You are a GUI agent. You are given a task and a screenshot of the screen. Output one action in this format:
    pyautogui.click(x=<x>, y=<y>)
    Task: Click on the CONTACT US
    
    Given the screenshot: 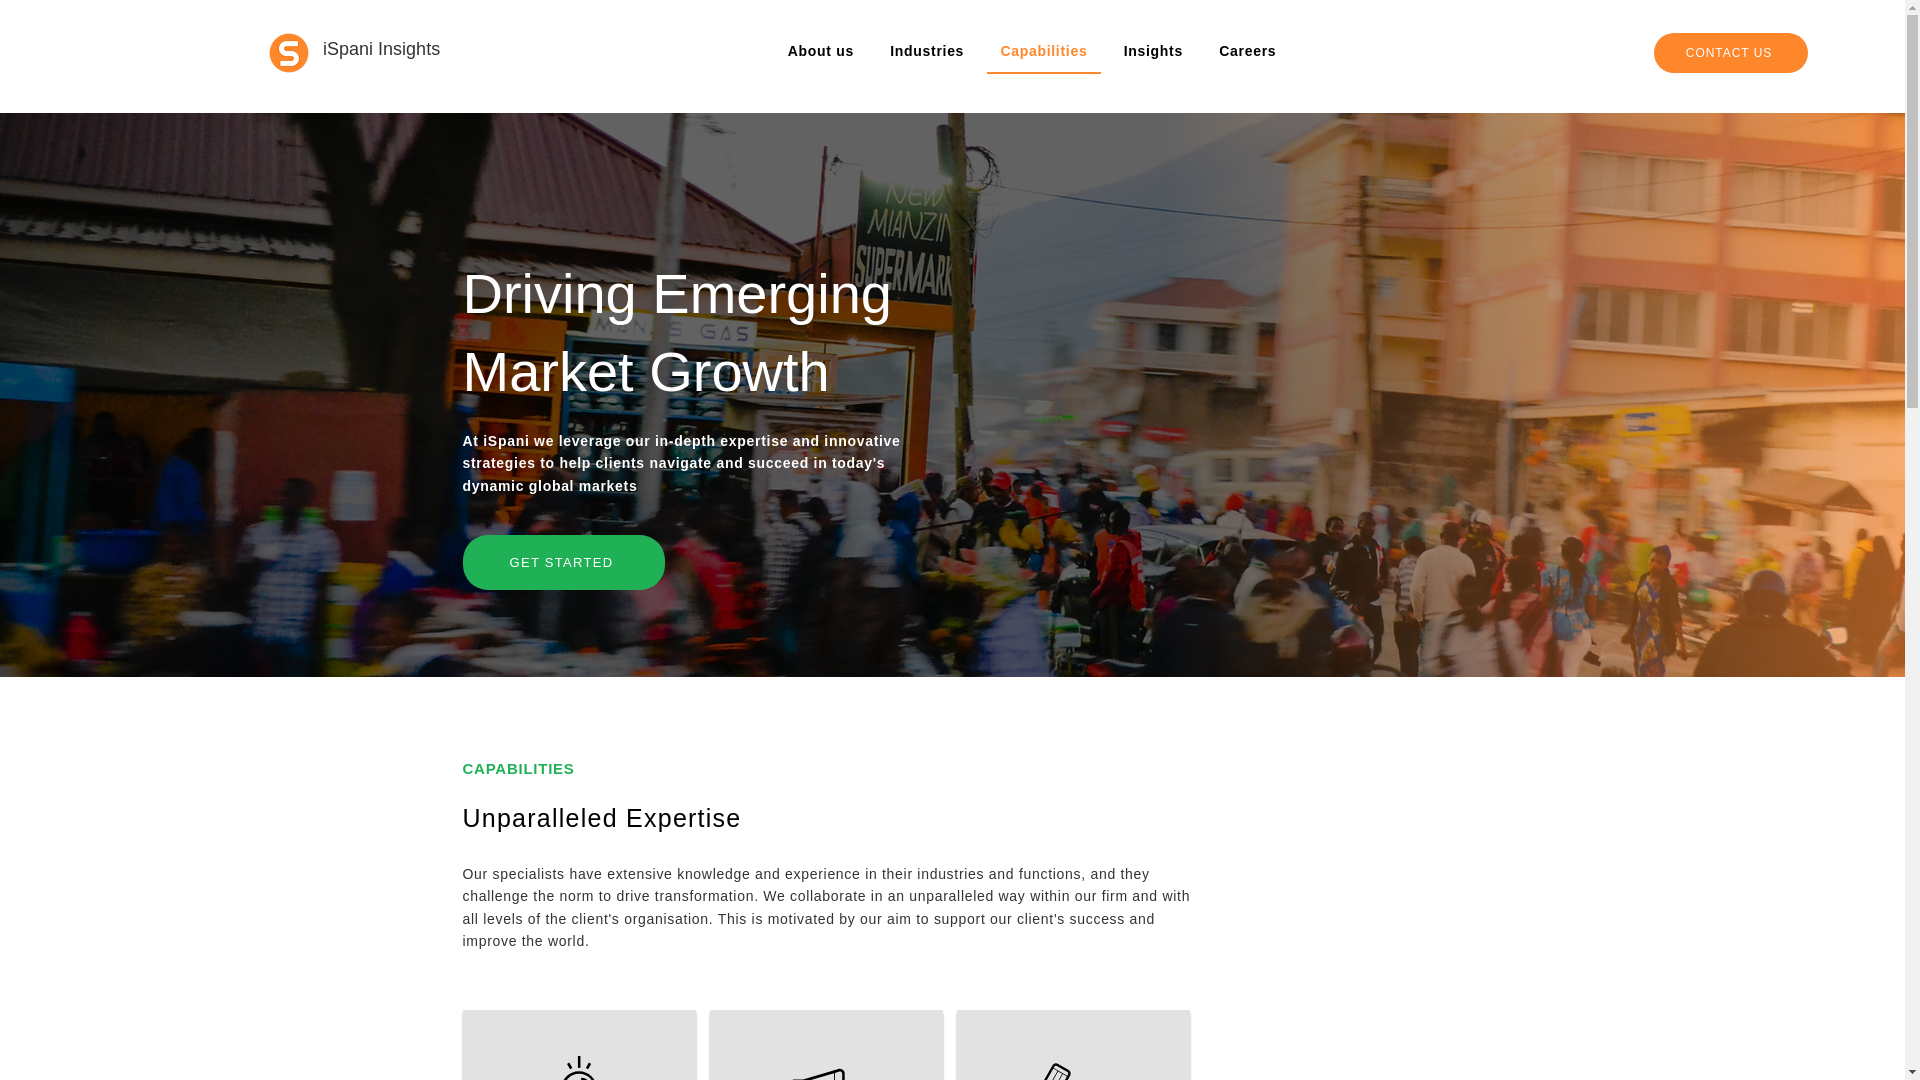 What is the action you would take?
    pyautogui.click(x=1730, y=53)
    